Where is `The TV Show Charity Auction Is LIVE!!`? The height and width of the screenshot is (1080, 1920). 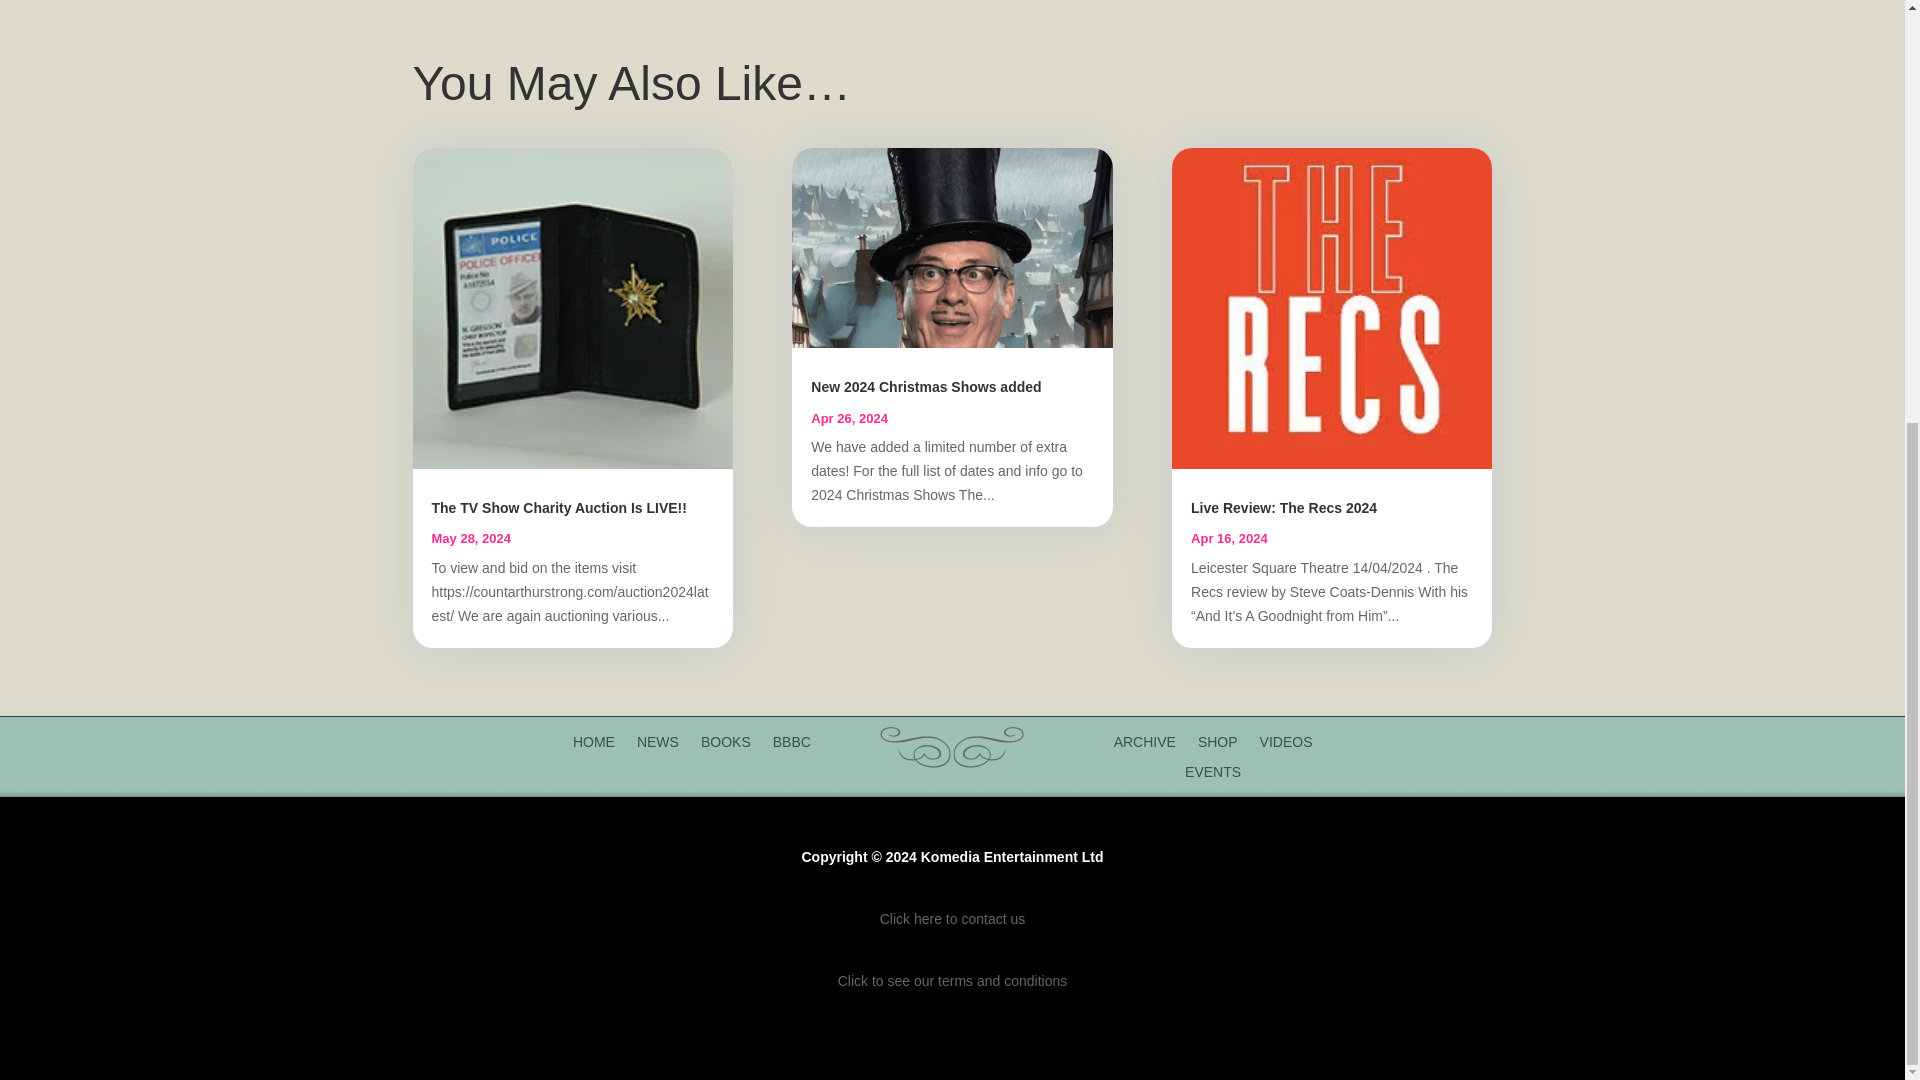
The TV Show Charity Auction Is LIVE!! is located at coordinates (560, 508).